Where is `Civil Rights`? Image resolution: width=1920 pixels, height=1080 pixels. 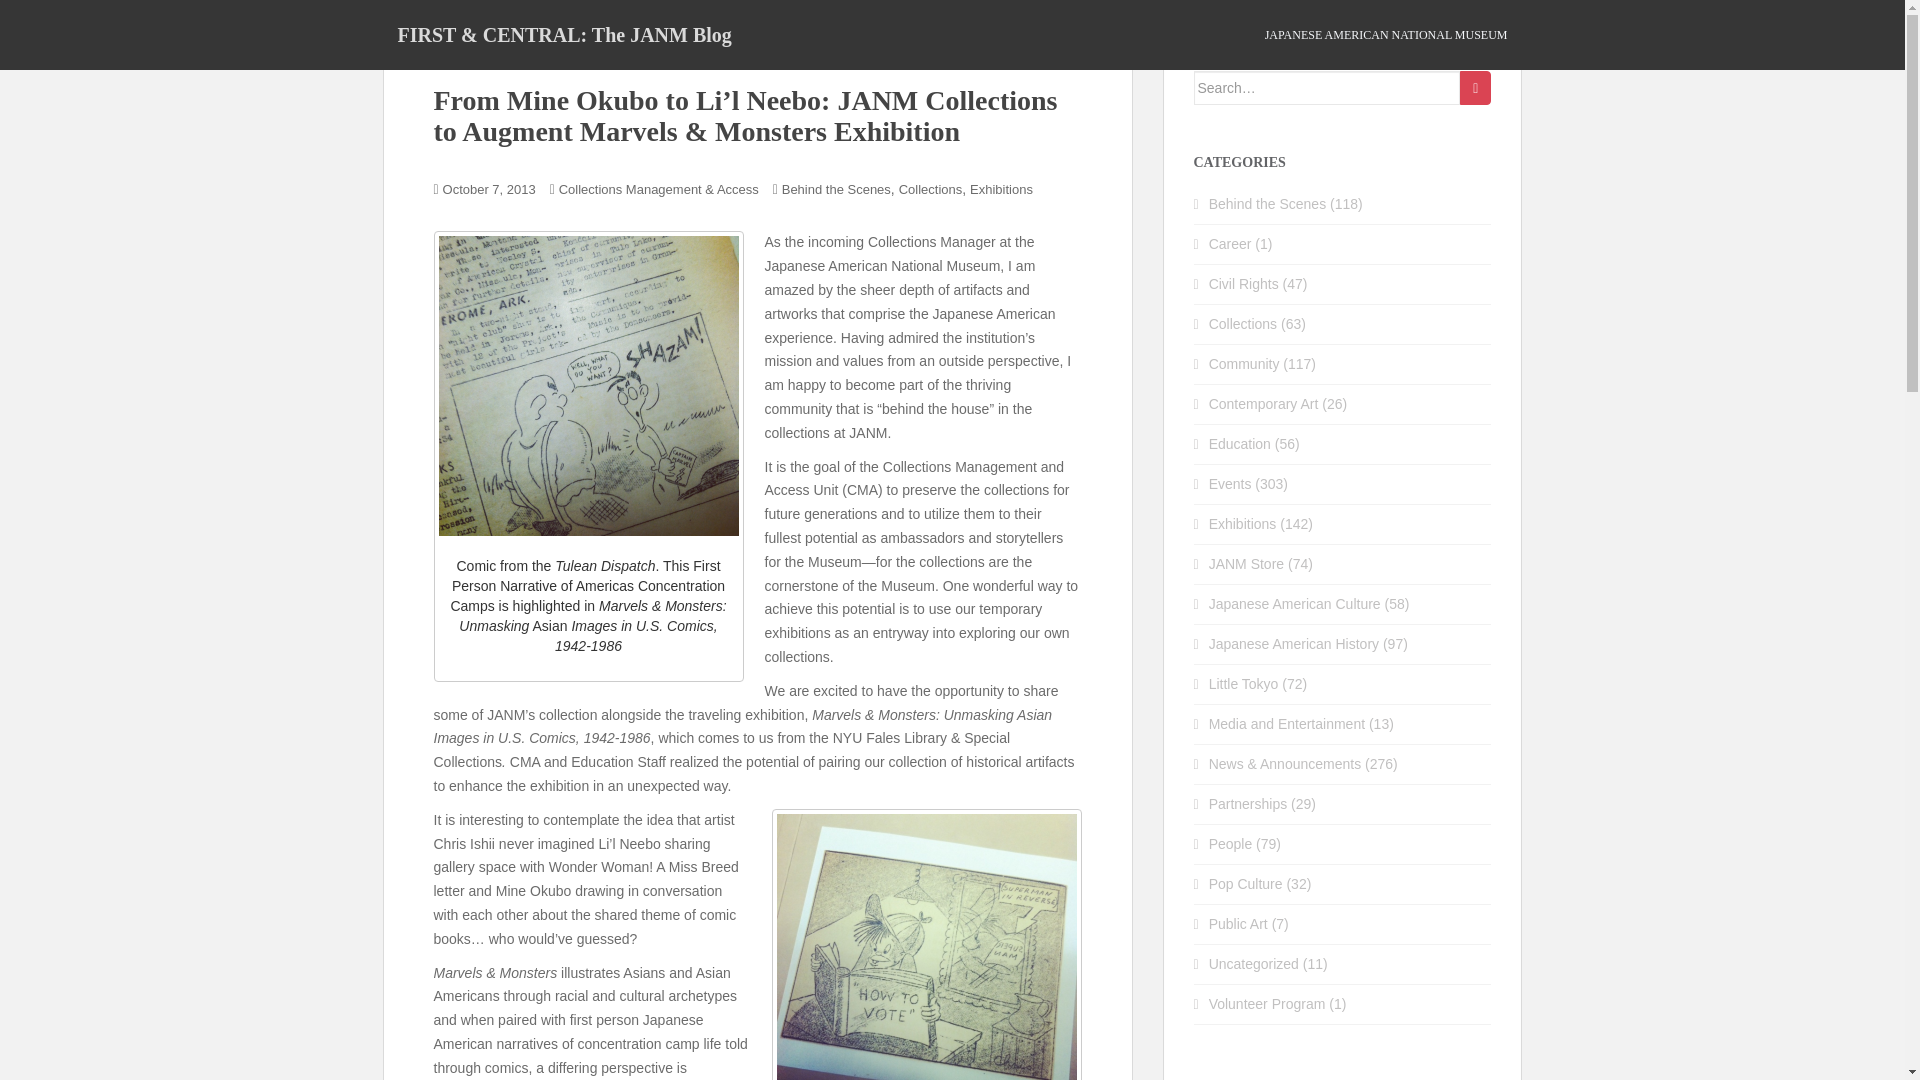
Civil Rights is located at coordinates (1244, 284).